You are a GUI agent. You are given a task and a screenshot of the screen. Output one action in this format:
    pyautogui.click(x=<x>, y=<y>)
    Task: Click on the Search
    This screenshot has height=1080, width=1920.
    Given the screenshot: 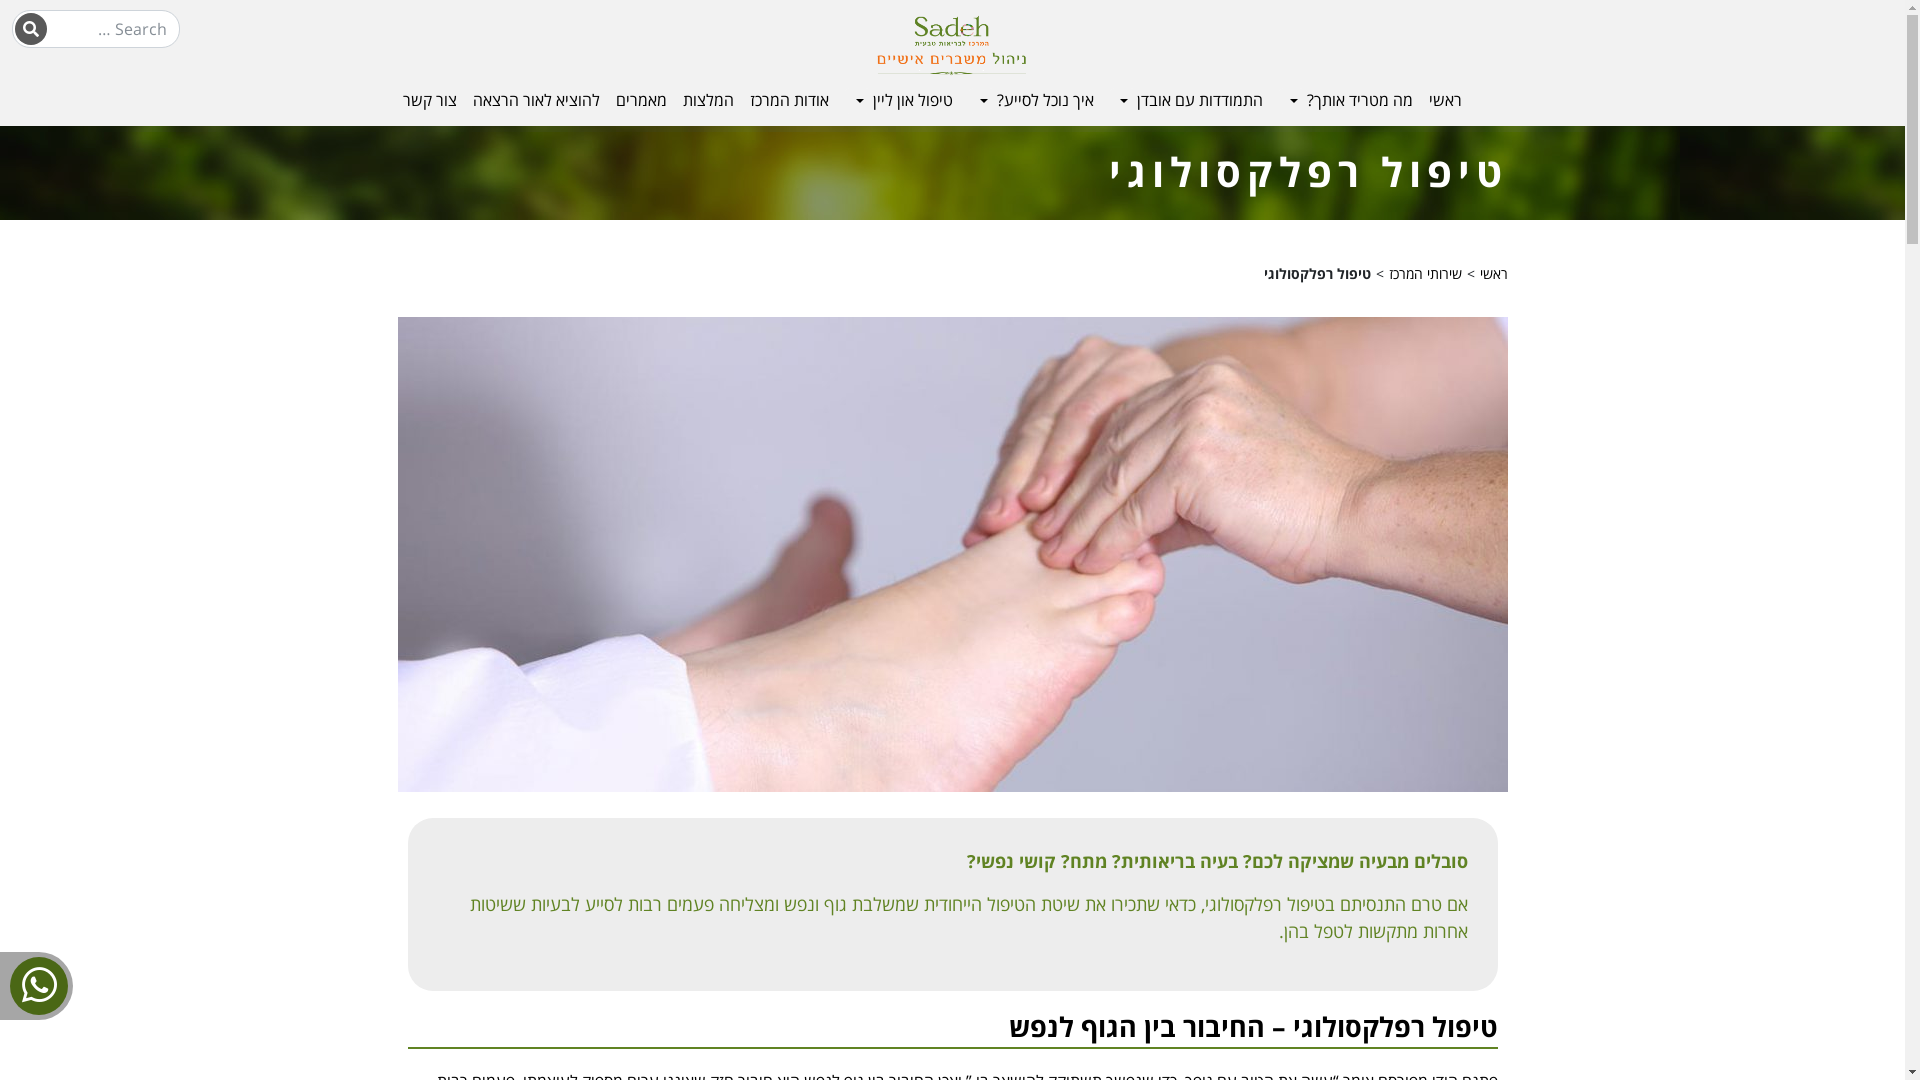 What is the action you would take?
    pyautogui.click(x=31, y=29)
    